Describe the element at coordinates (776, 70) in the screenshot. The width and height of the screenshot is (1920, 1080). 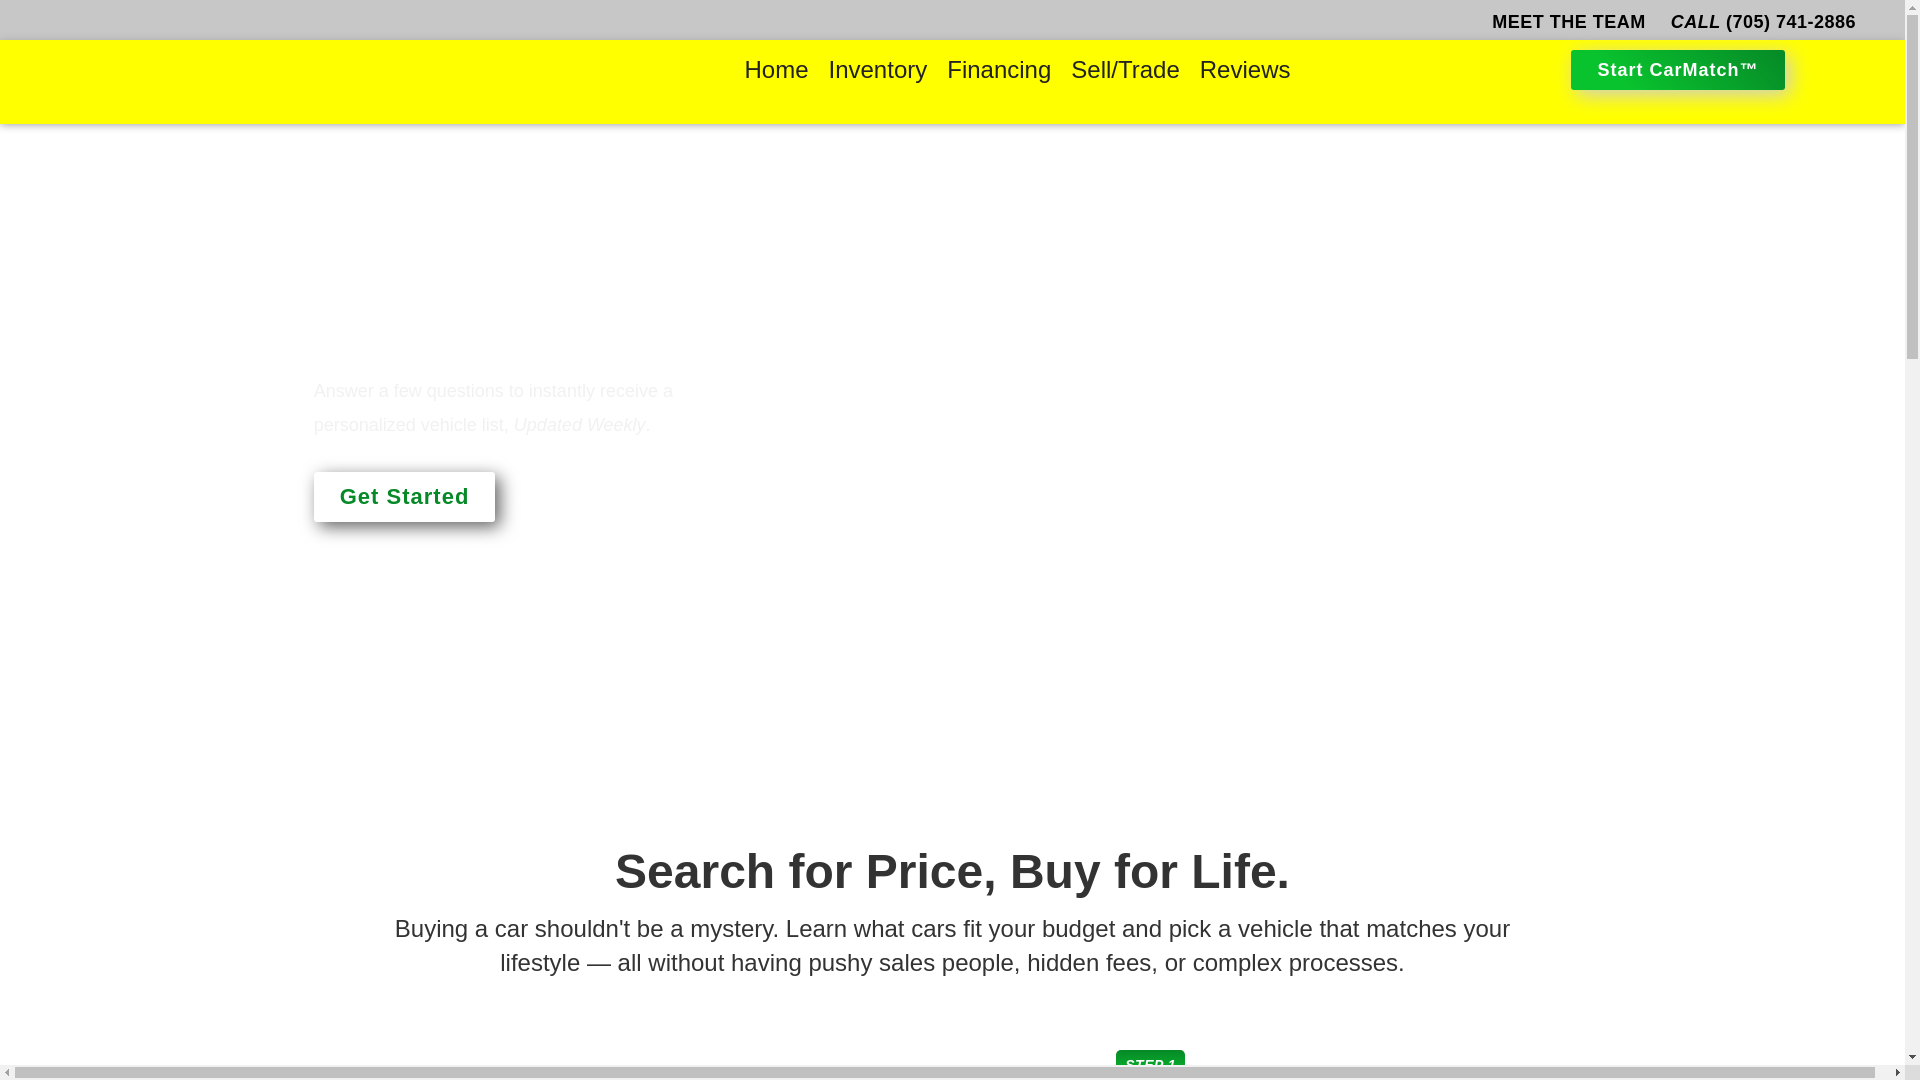
I see `Home` at that location.